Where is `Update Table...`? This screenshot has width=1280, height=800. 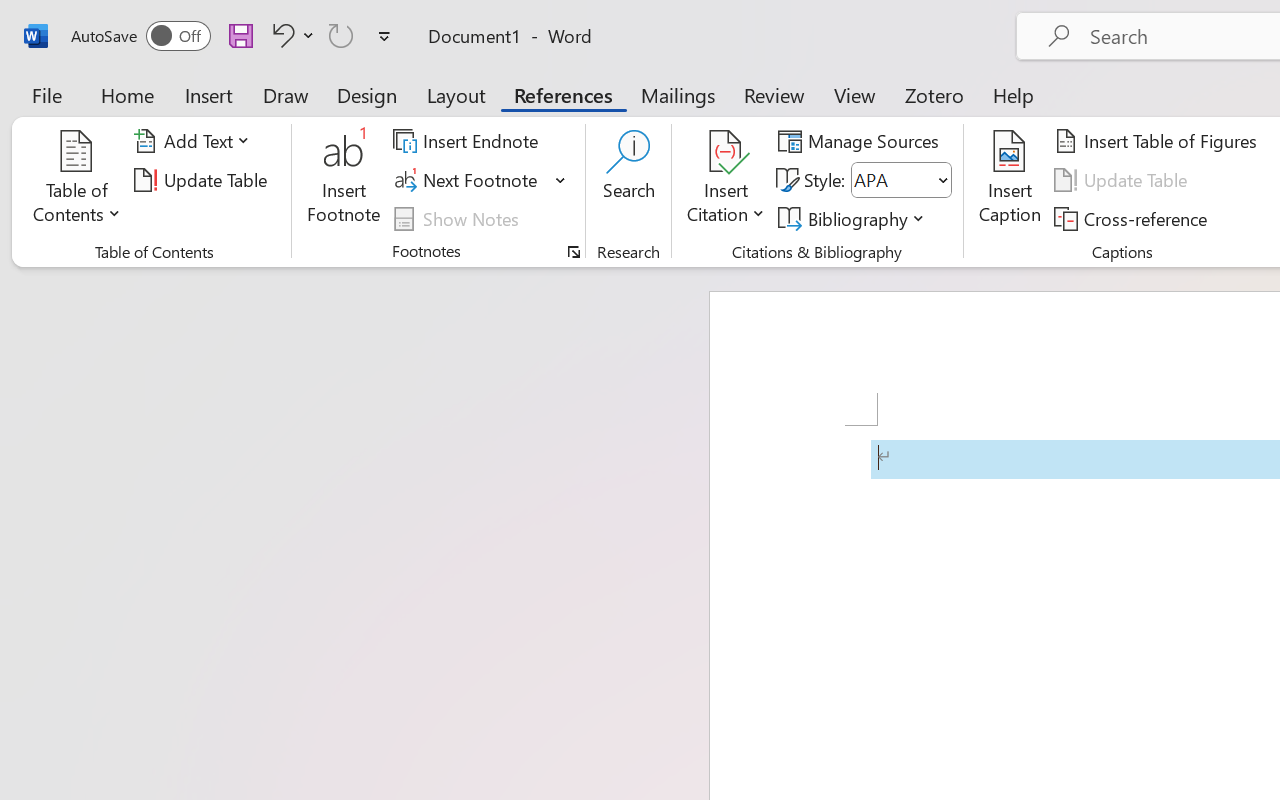 Update Table... is located at coordinates (204, 180).